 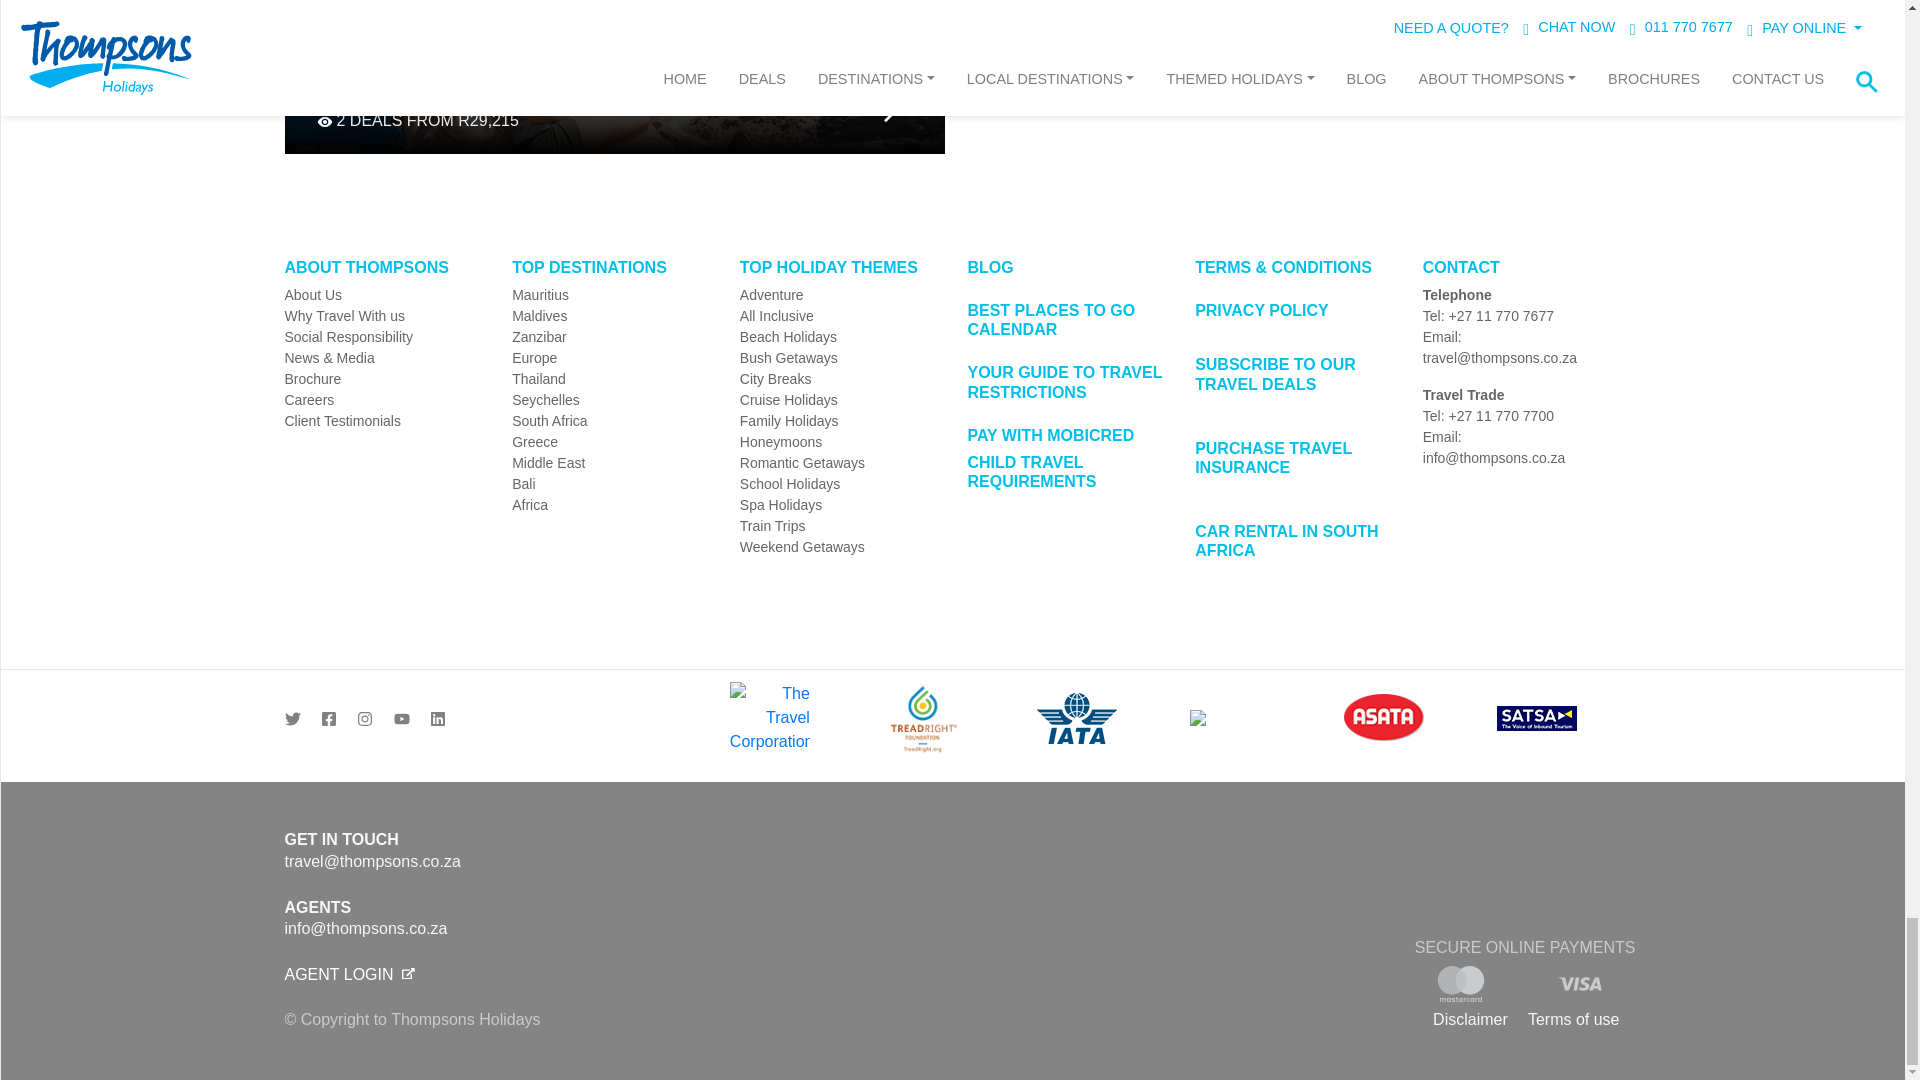 I want to click on Middle East, so click(x=611, y=463).